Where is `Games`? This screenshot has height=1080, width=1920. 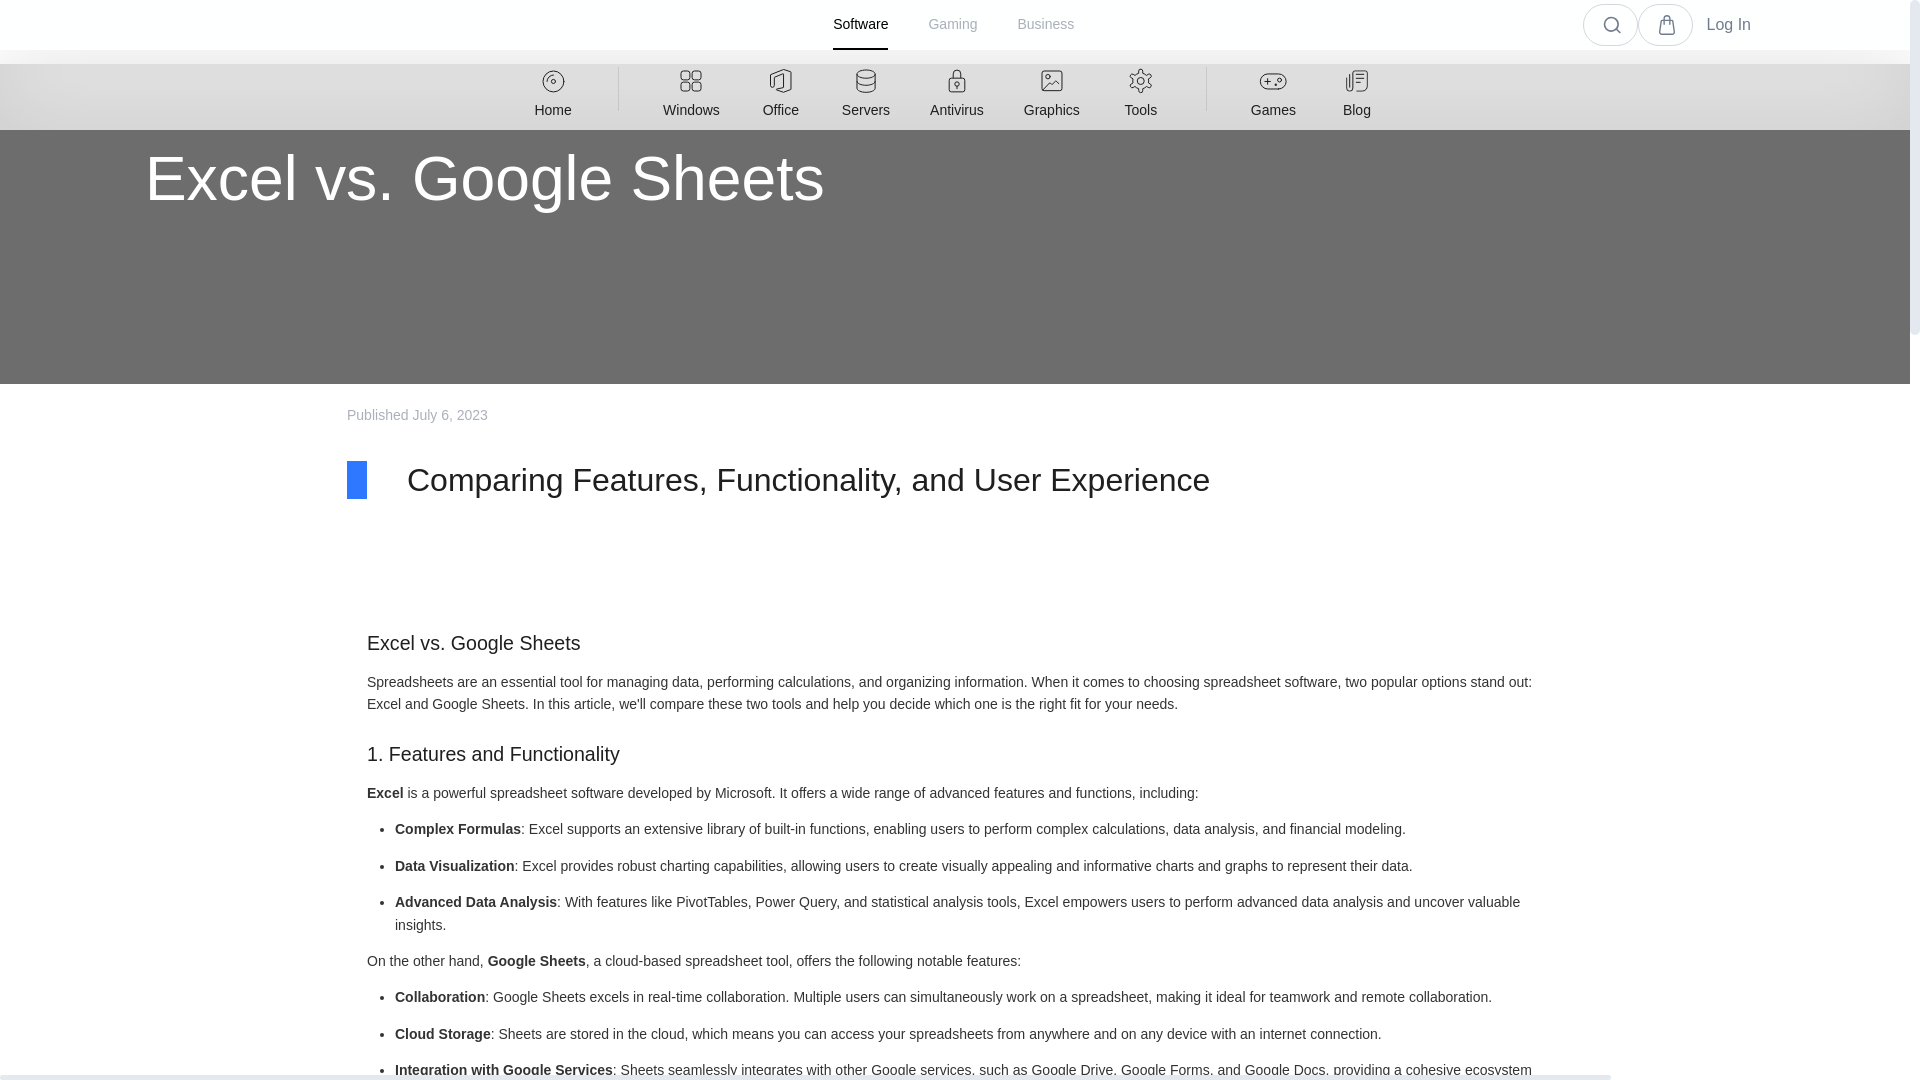
Games is located at coordinates (1272, 88).